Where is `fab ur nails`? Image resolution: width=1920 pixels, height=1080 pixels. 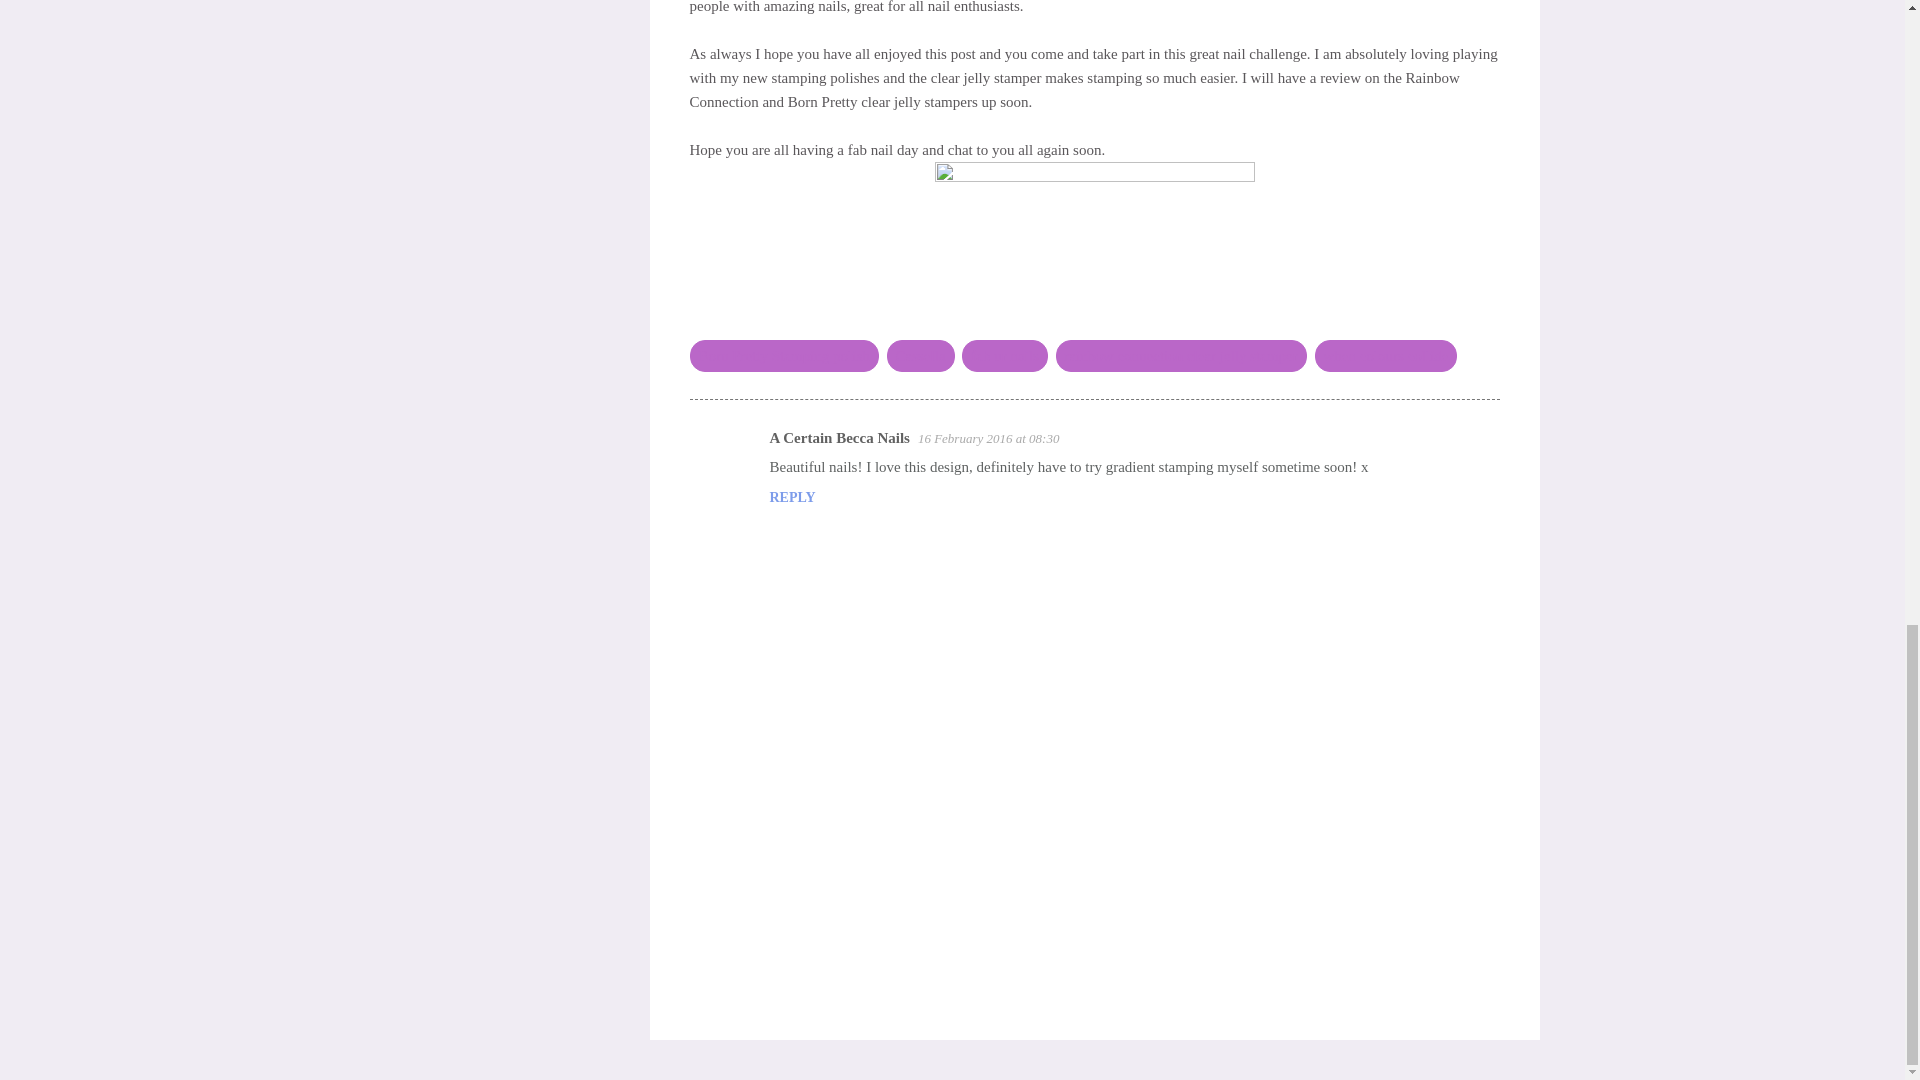 fab ur nails is located at coordinates (1004, 355).